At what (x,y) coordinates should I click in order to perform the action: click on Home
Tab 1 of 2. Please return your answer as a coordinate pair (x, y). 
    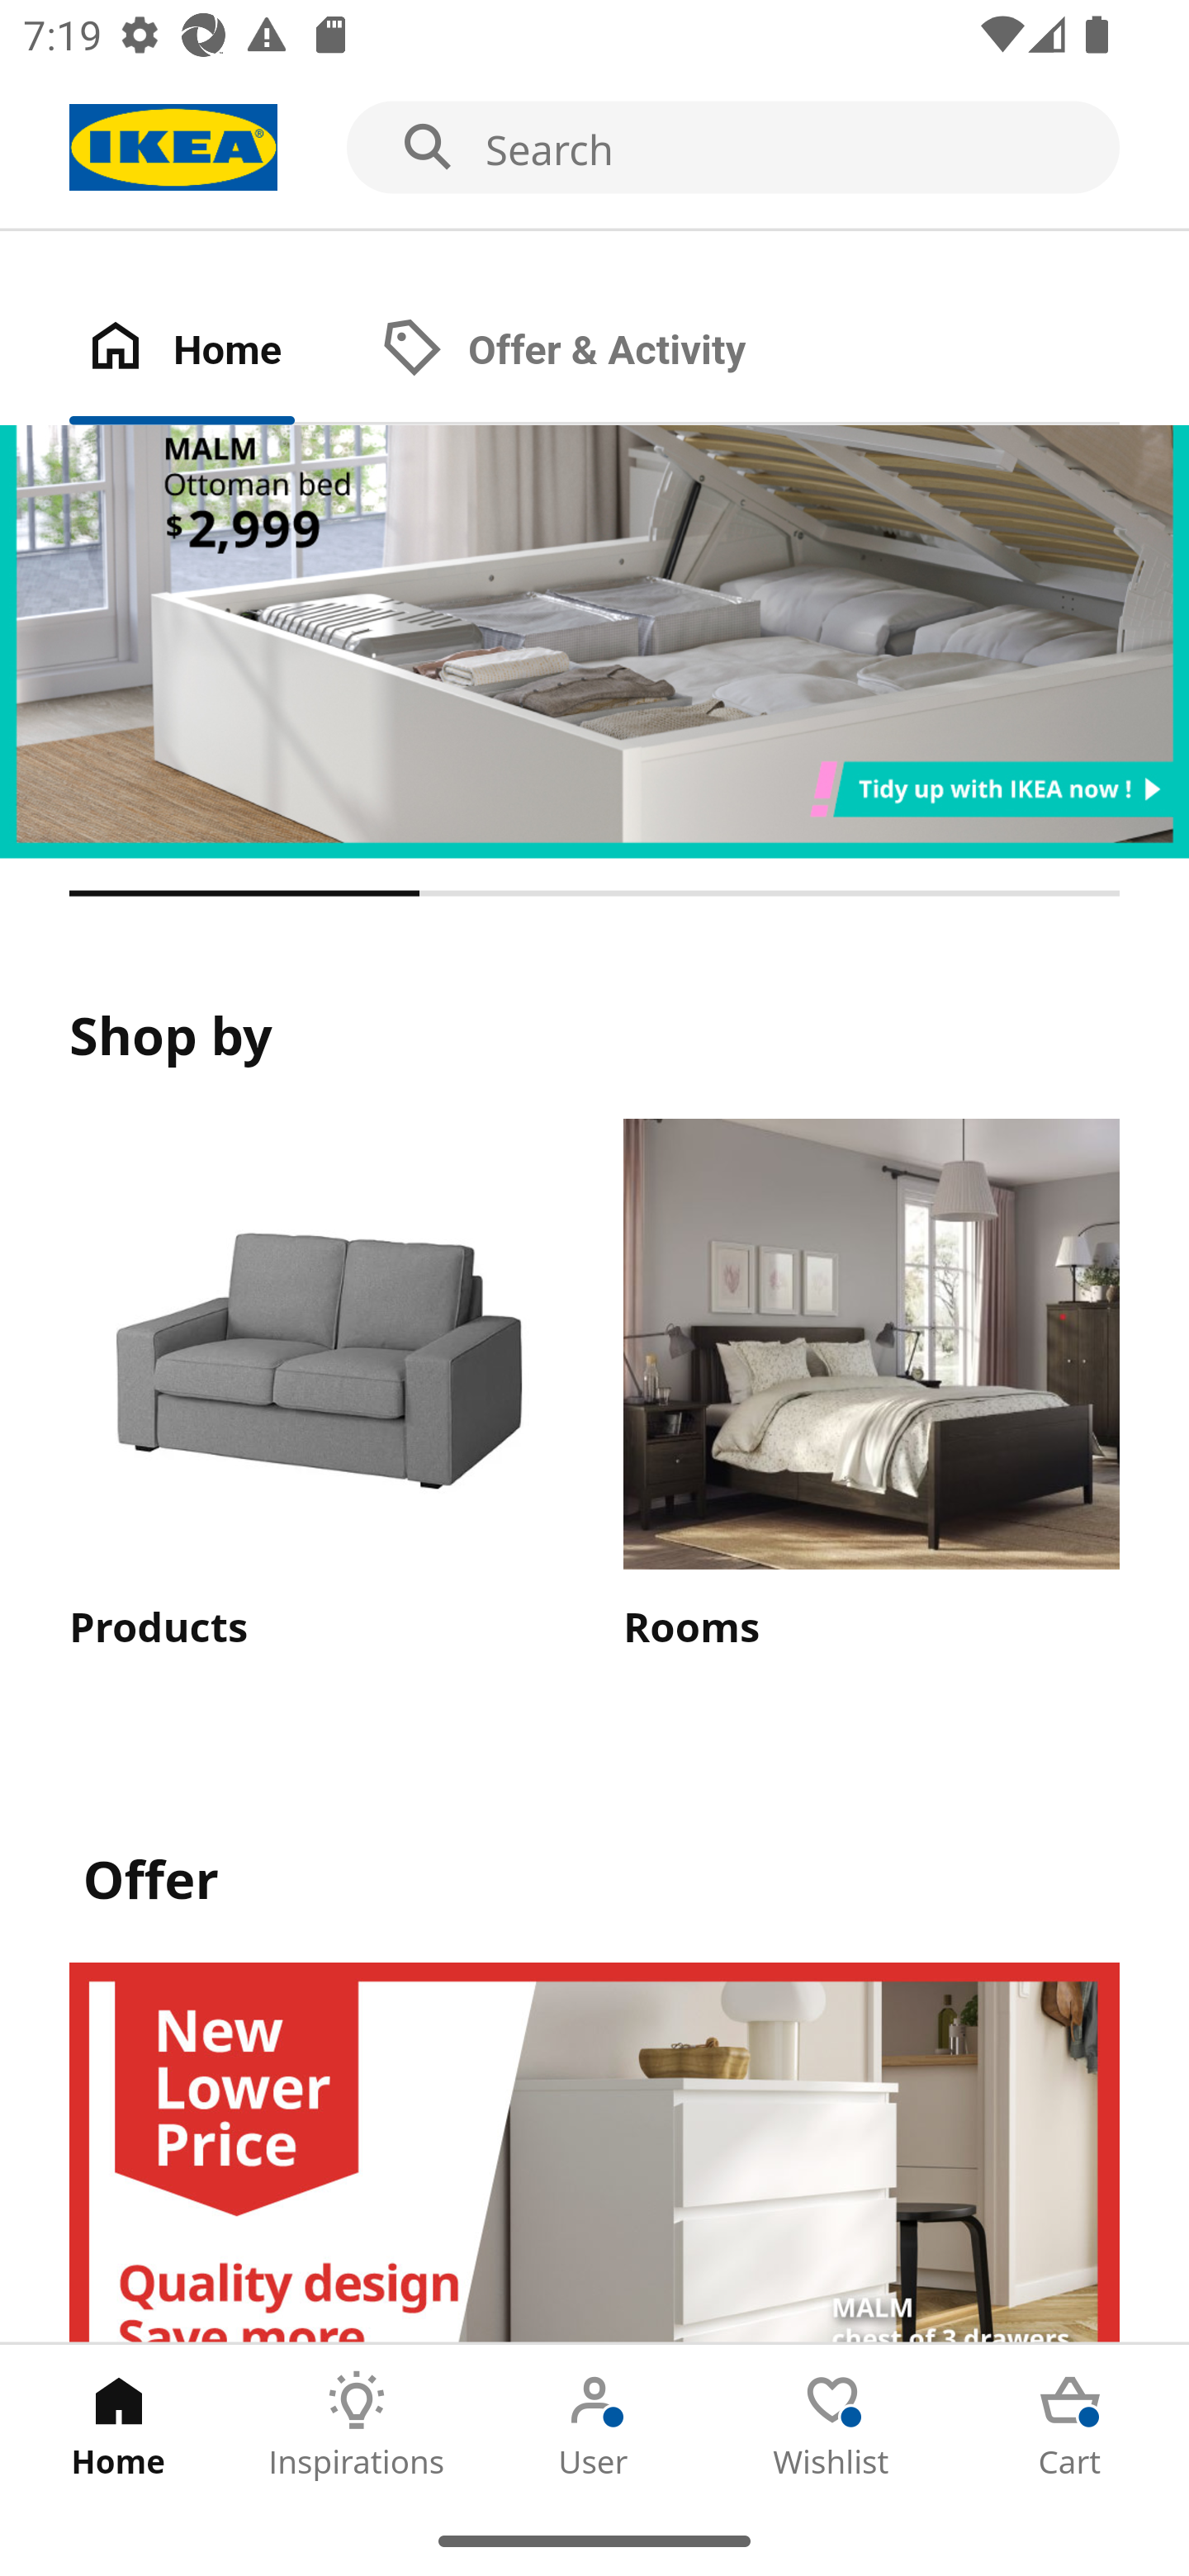
    Looking at the image, I should click on (216, 351).